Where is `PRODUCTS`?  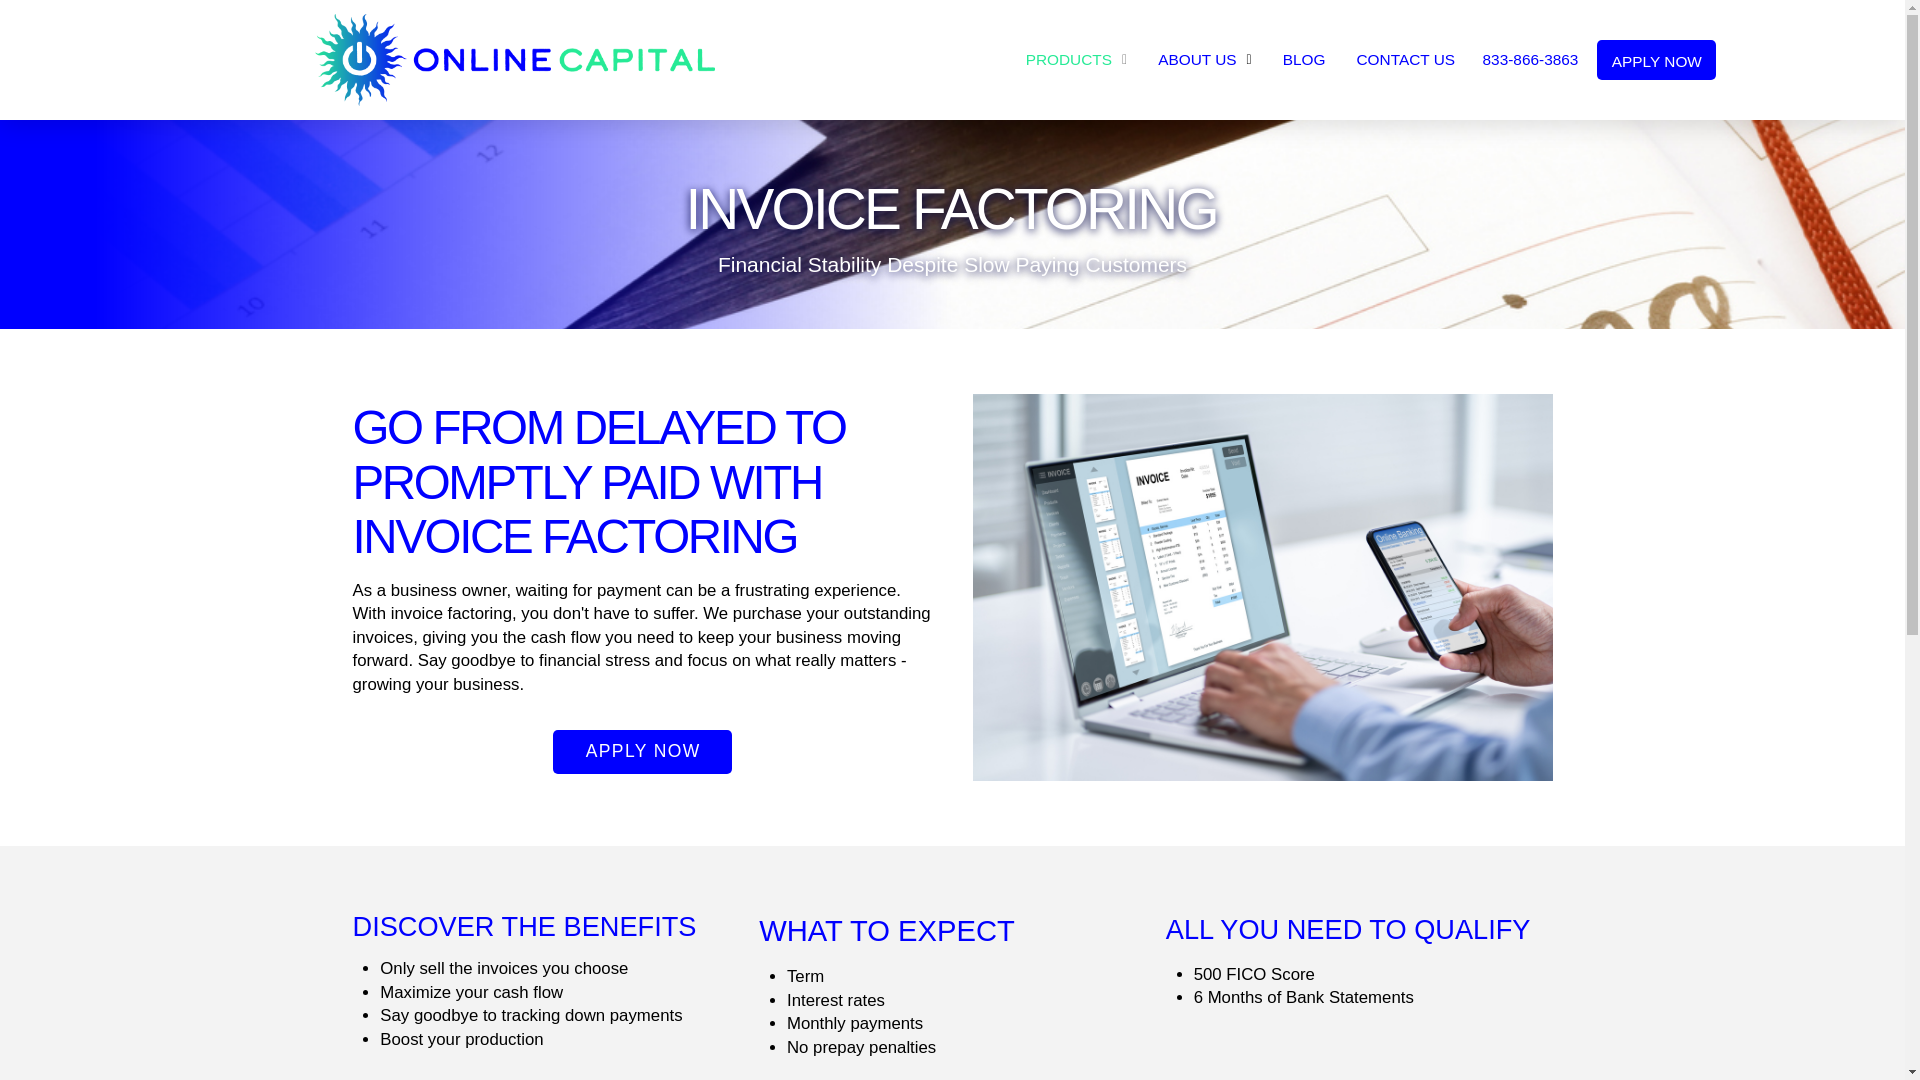
PRODUCTS is located at coordinates (1076, 60).